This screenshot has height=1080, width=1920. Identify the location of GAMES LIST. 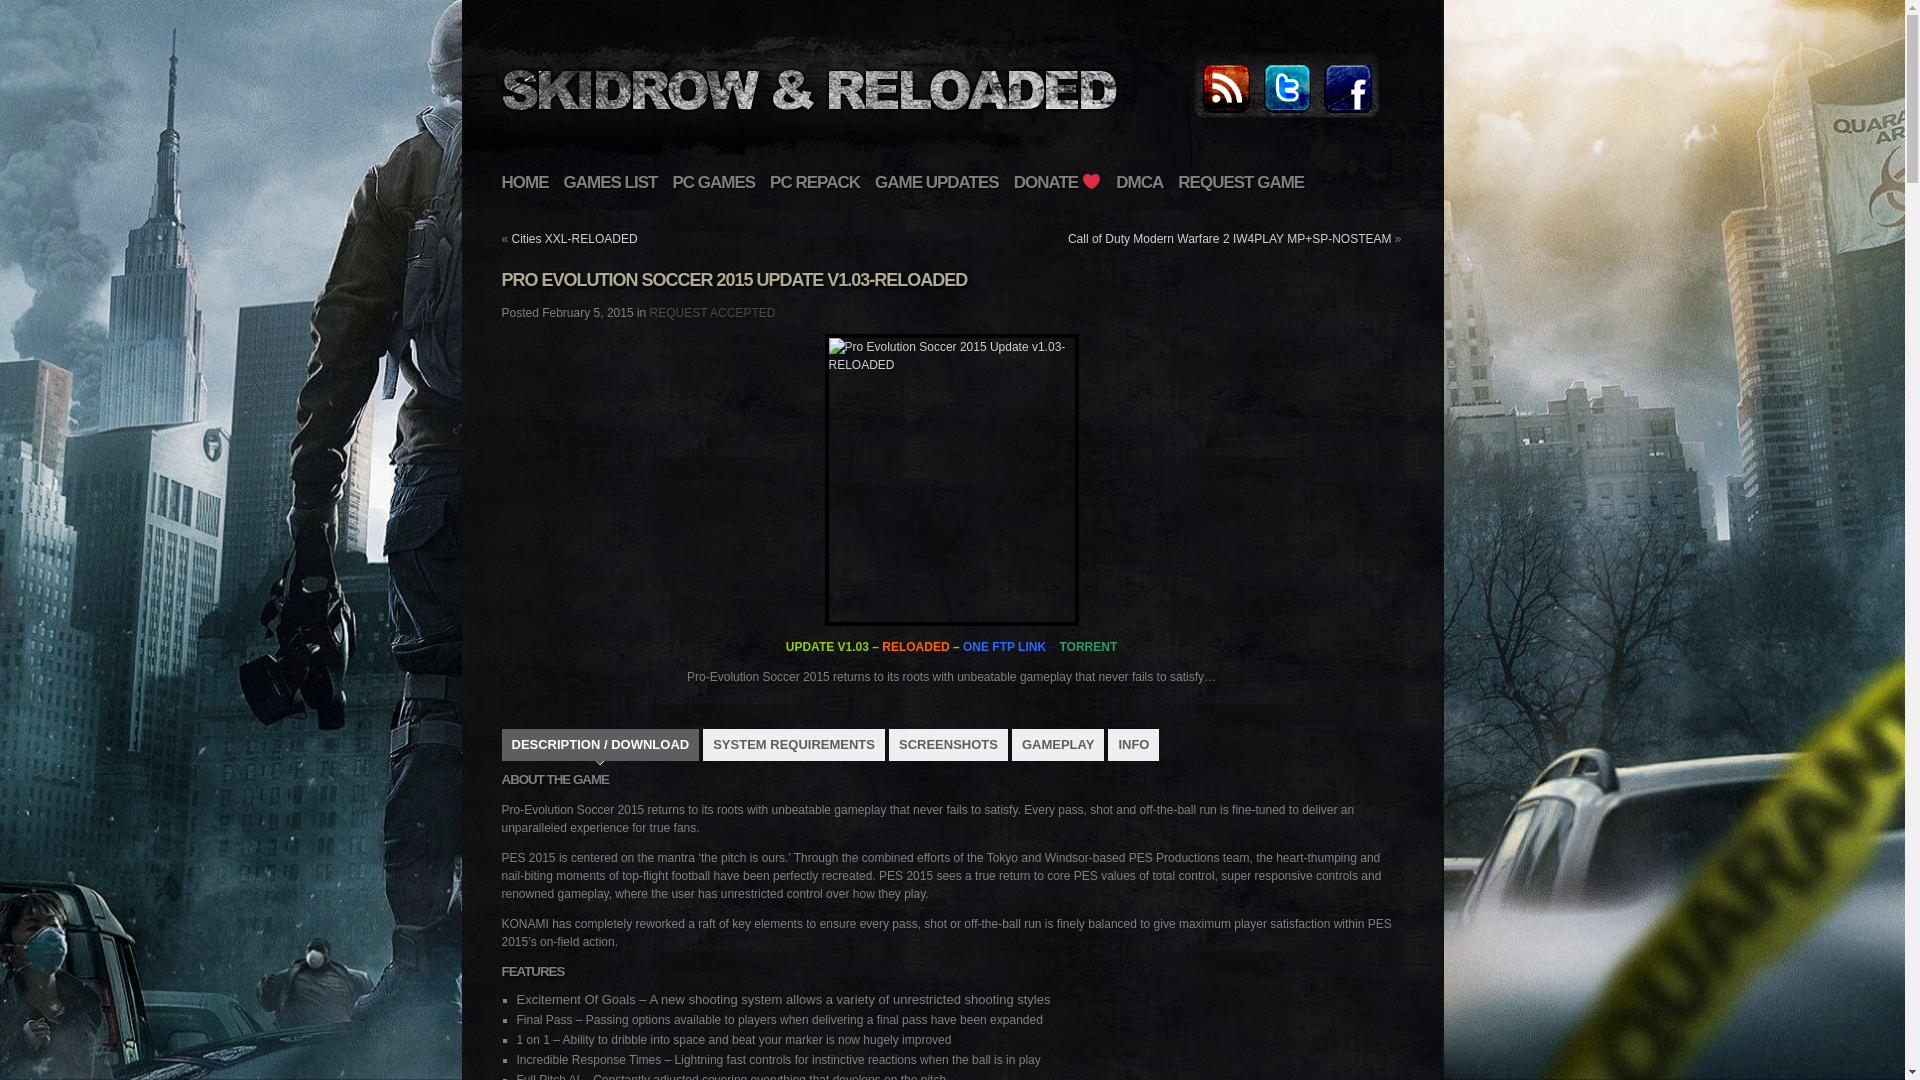
(611, 182).